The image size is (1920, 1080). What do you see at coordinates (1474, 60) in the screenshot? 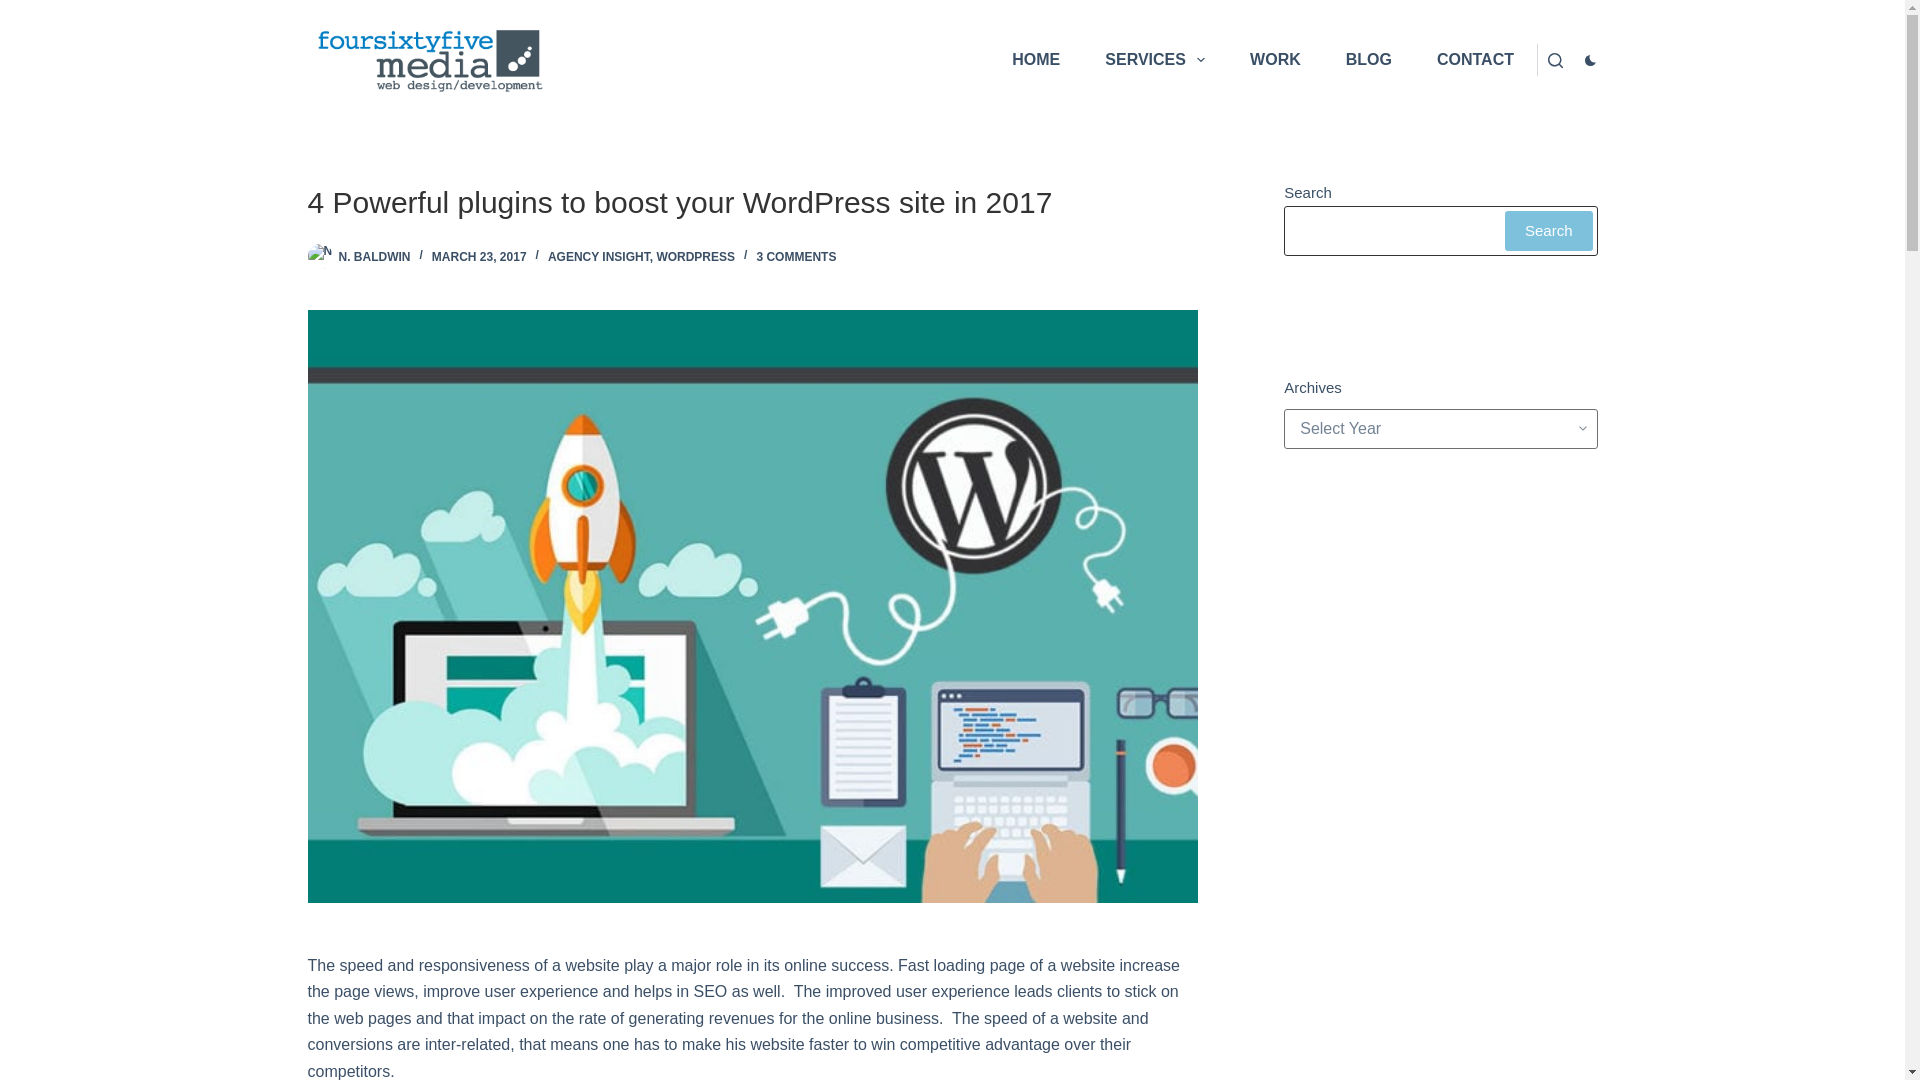
I see `CONTACT` at bounding box center [1474, 60].